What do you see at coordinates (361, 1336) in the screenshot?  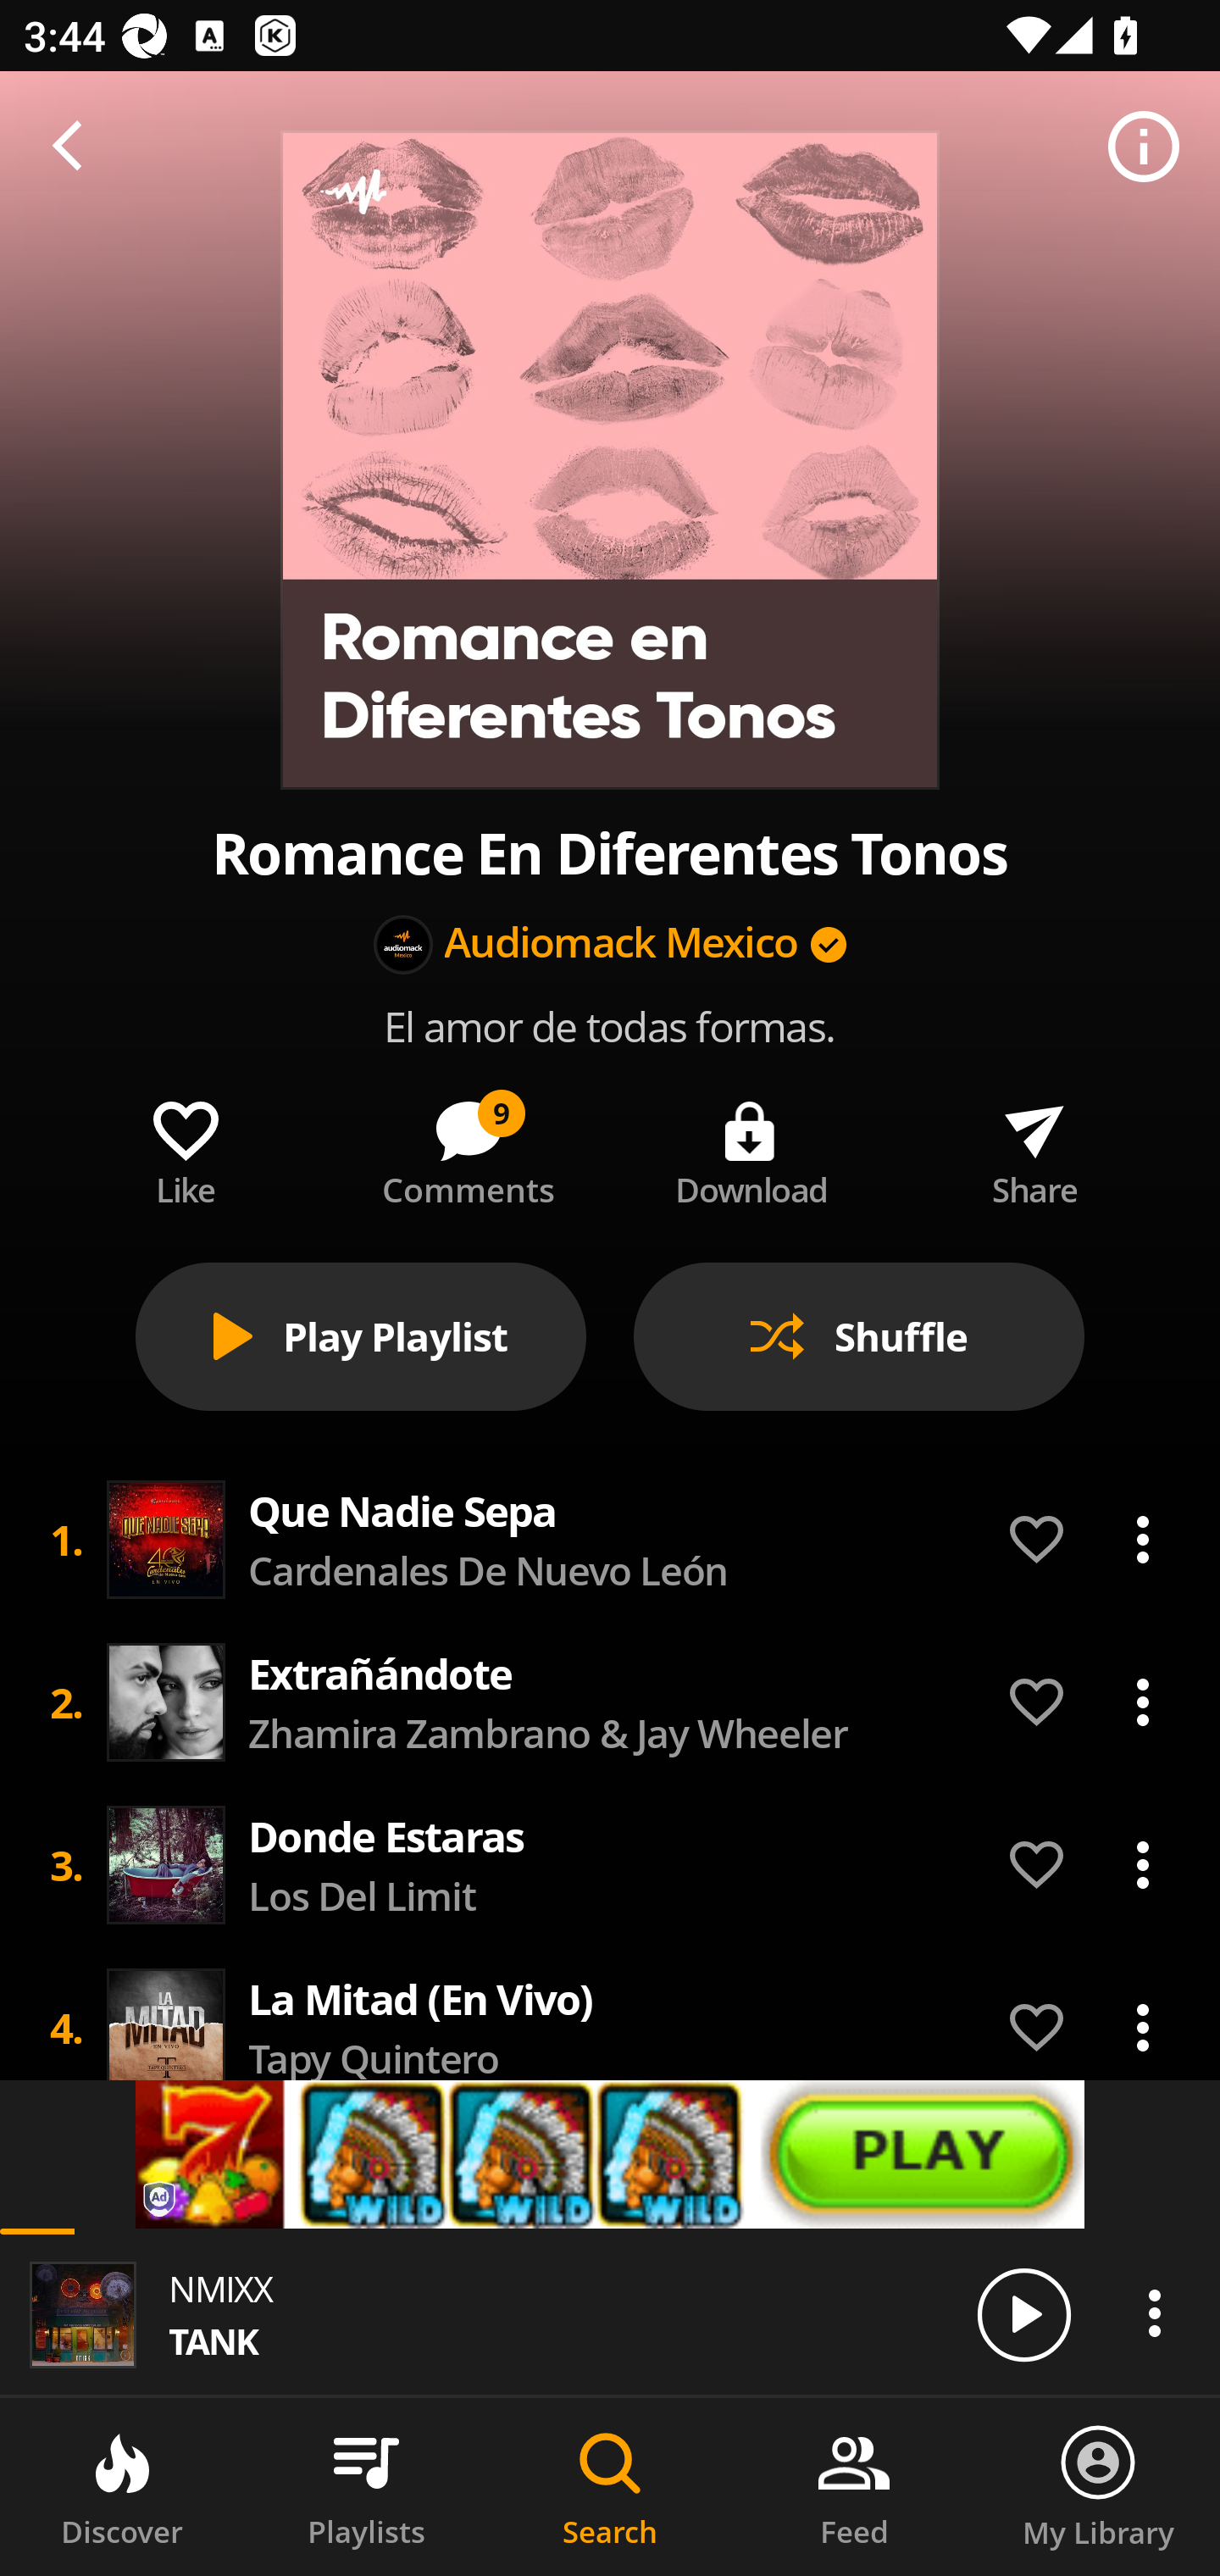 I see `Play Playlist` at bounding box center [361, 1336].